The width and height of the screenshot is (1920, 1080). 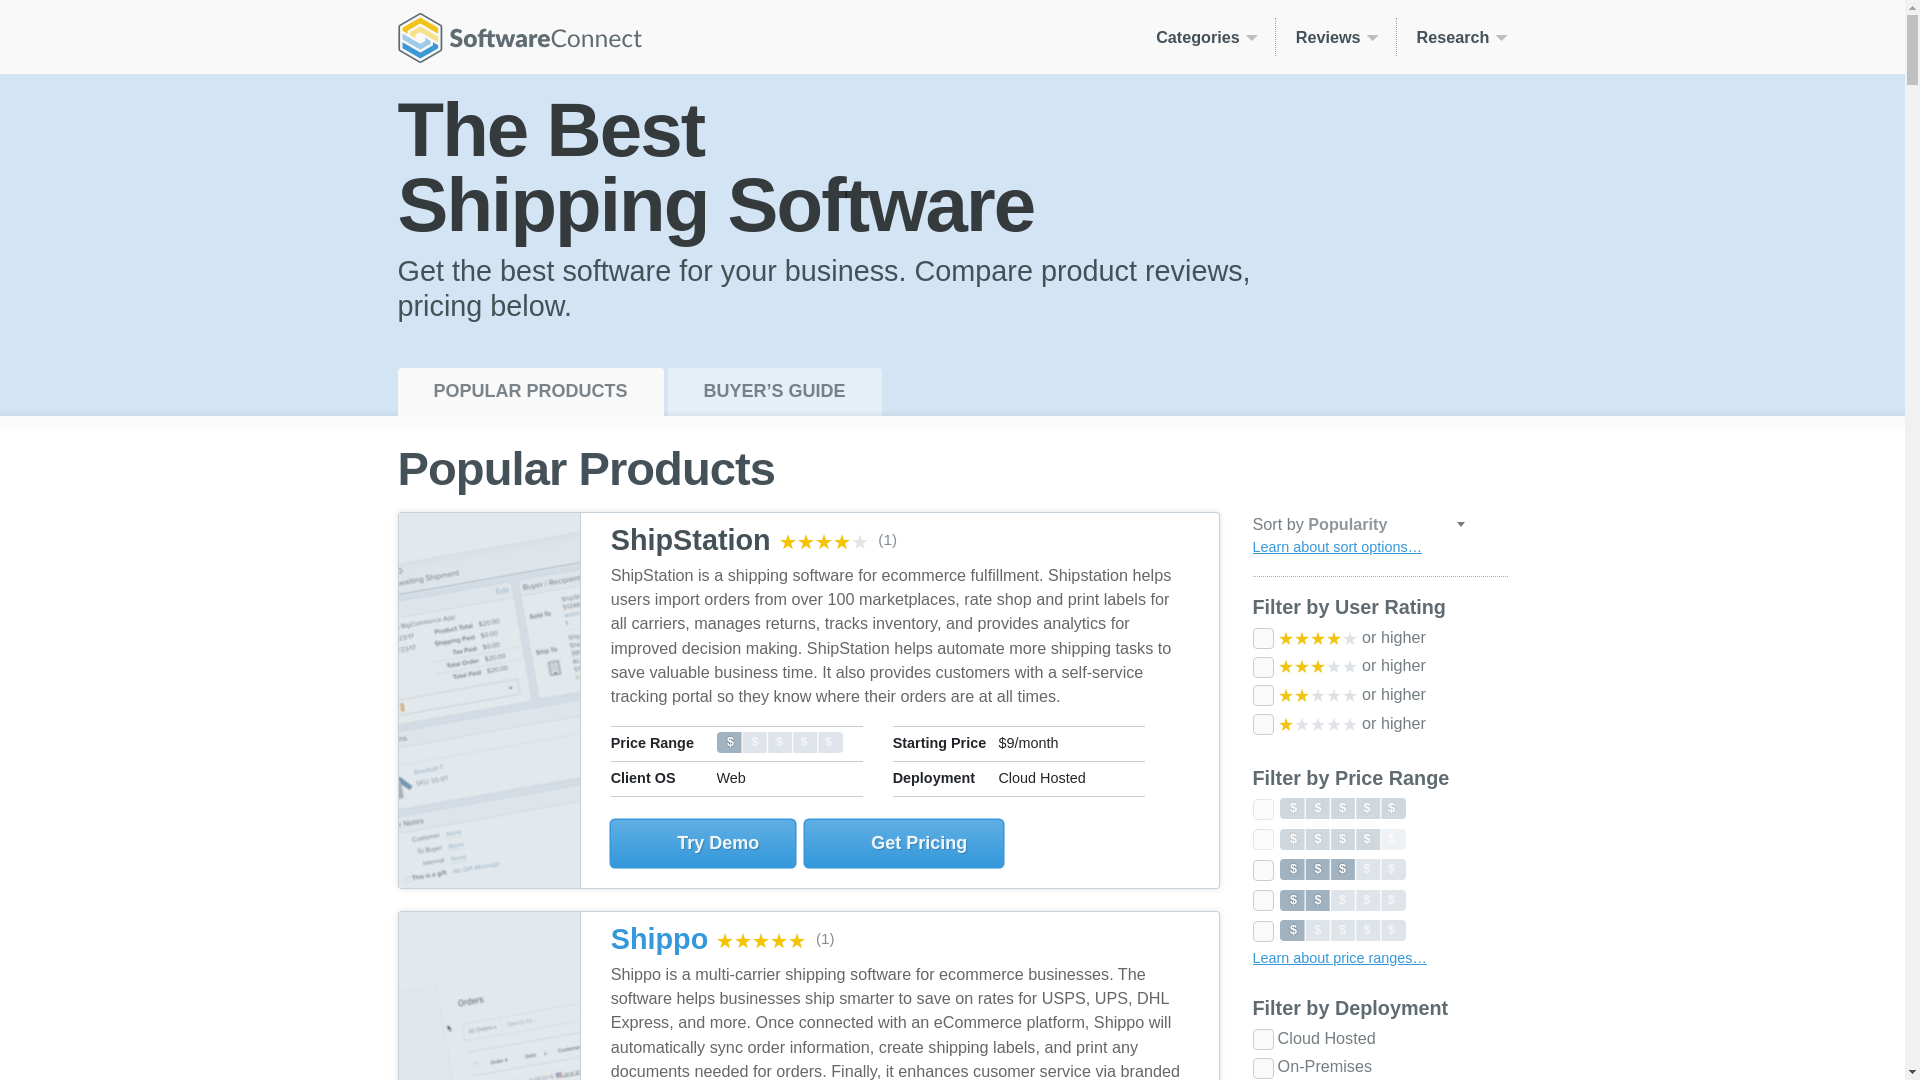 I want to click on 3, so click(x=1262, y=870).